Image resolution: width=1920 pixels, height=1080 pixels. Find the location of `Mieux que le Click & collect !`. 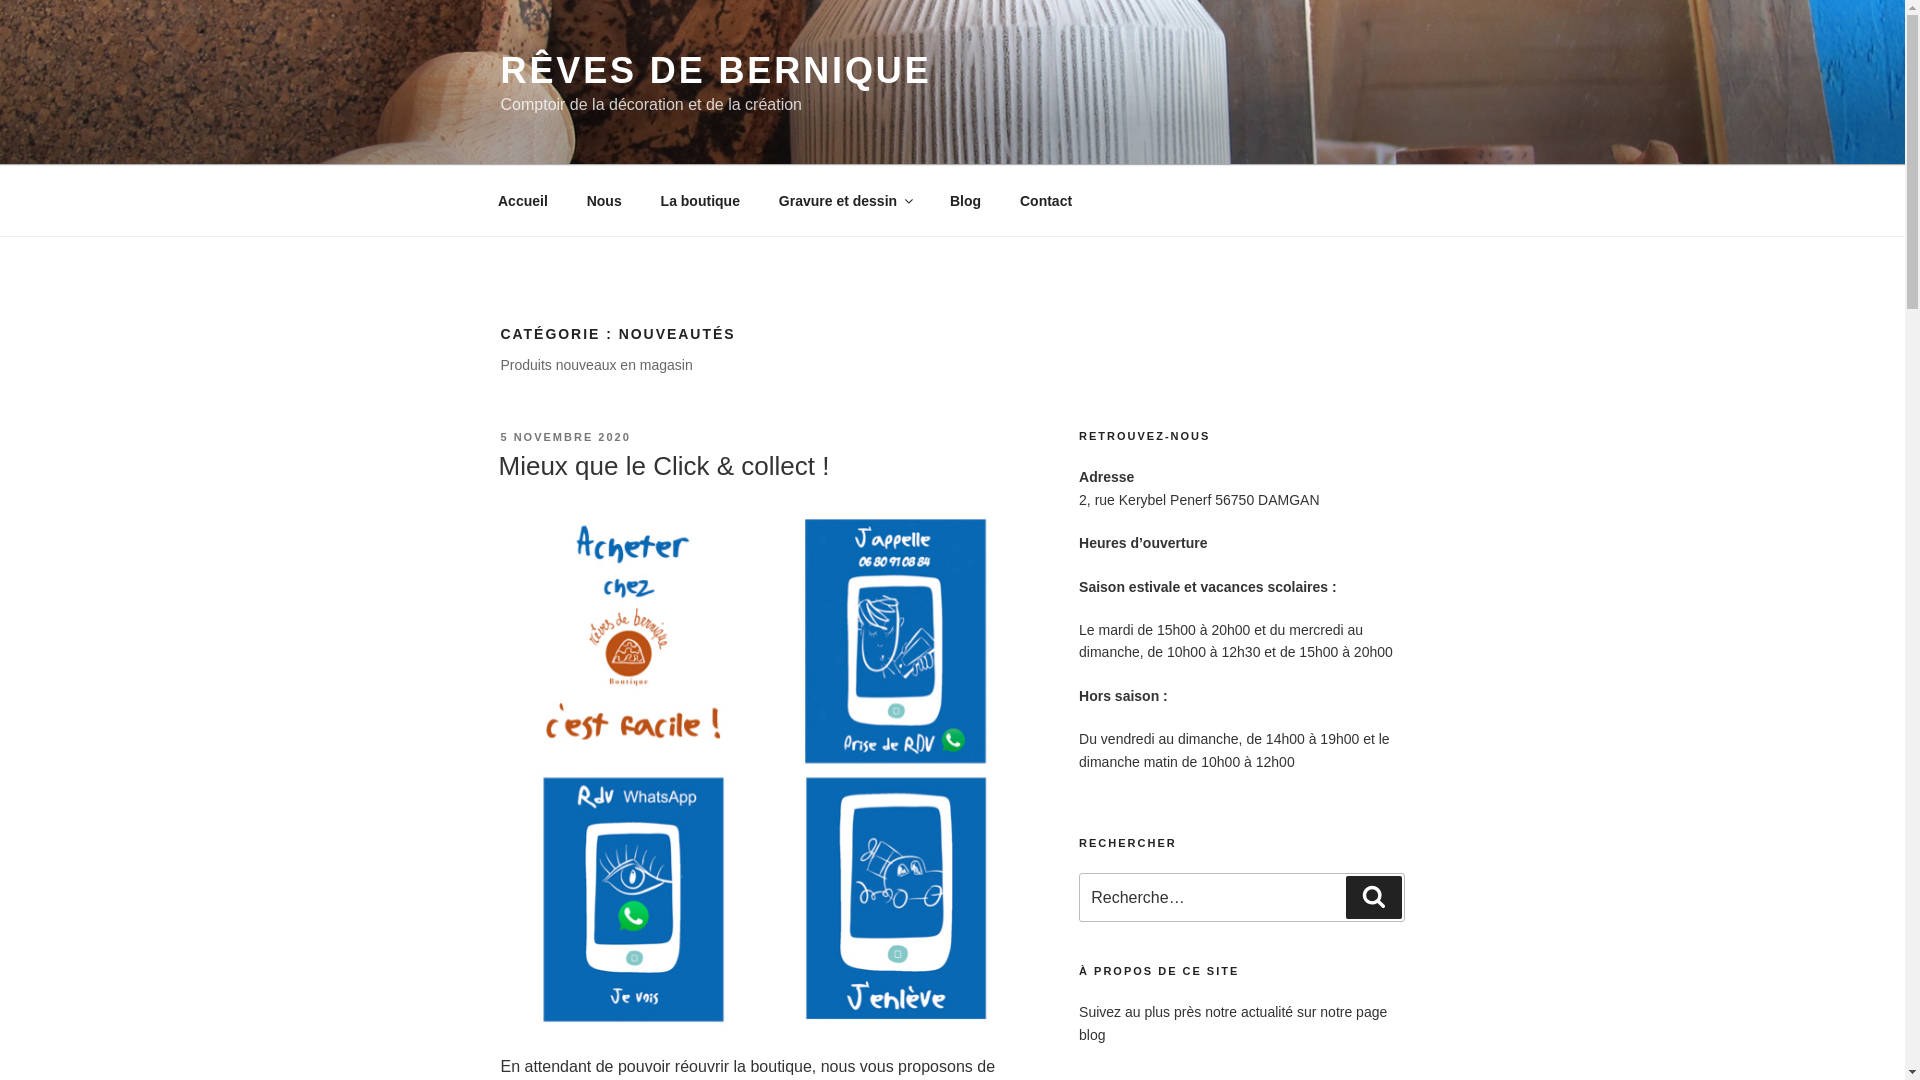

Mieux que le Click & collect ! is located at coordinates (664, 466).